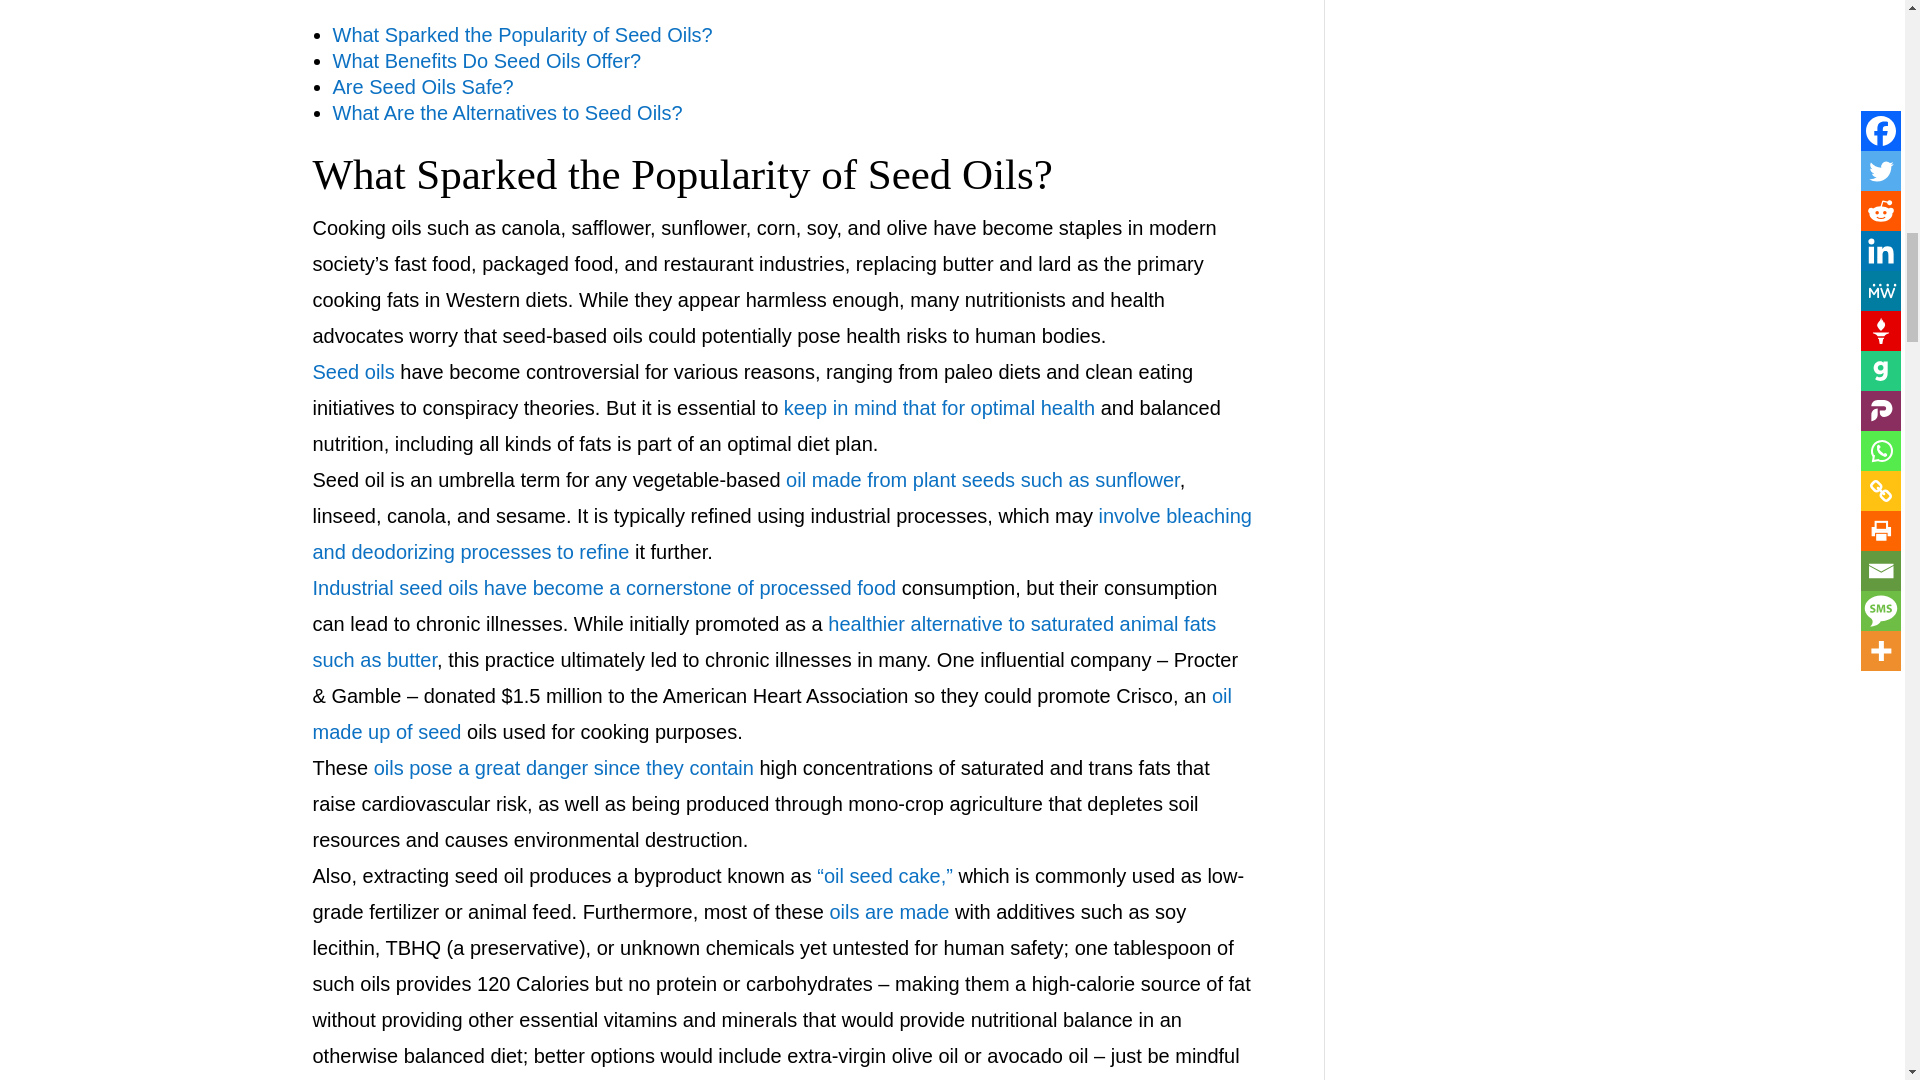 The height and width of the screenshot is (1080, 1920). I want to click on oil made up of seed, so click(770, 714).